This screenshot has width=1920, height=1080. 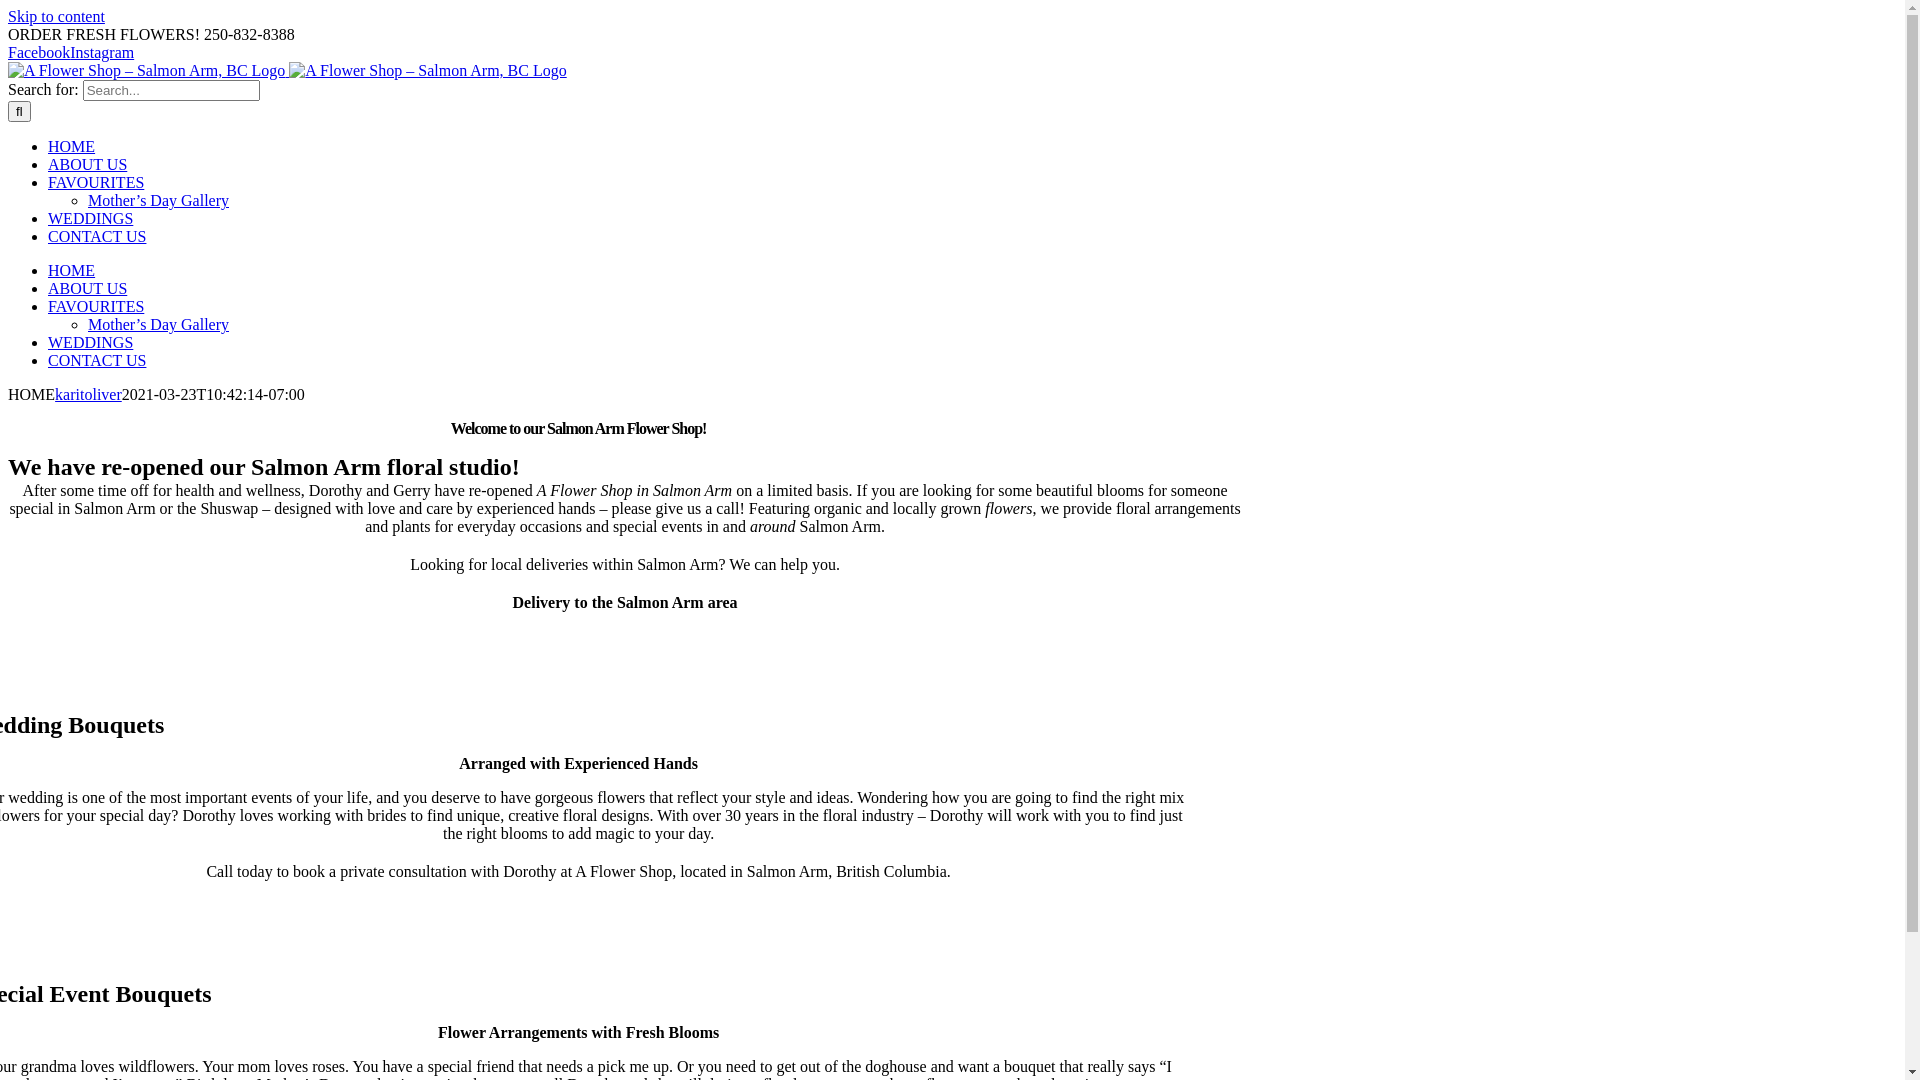 I want to click on karitoliver, so click(x=88, y=394).